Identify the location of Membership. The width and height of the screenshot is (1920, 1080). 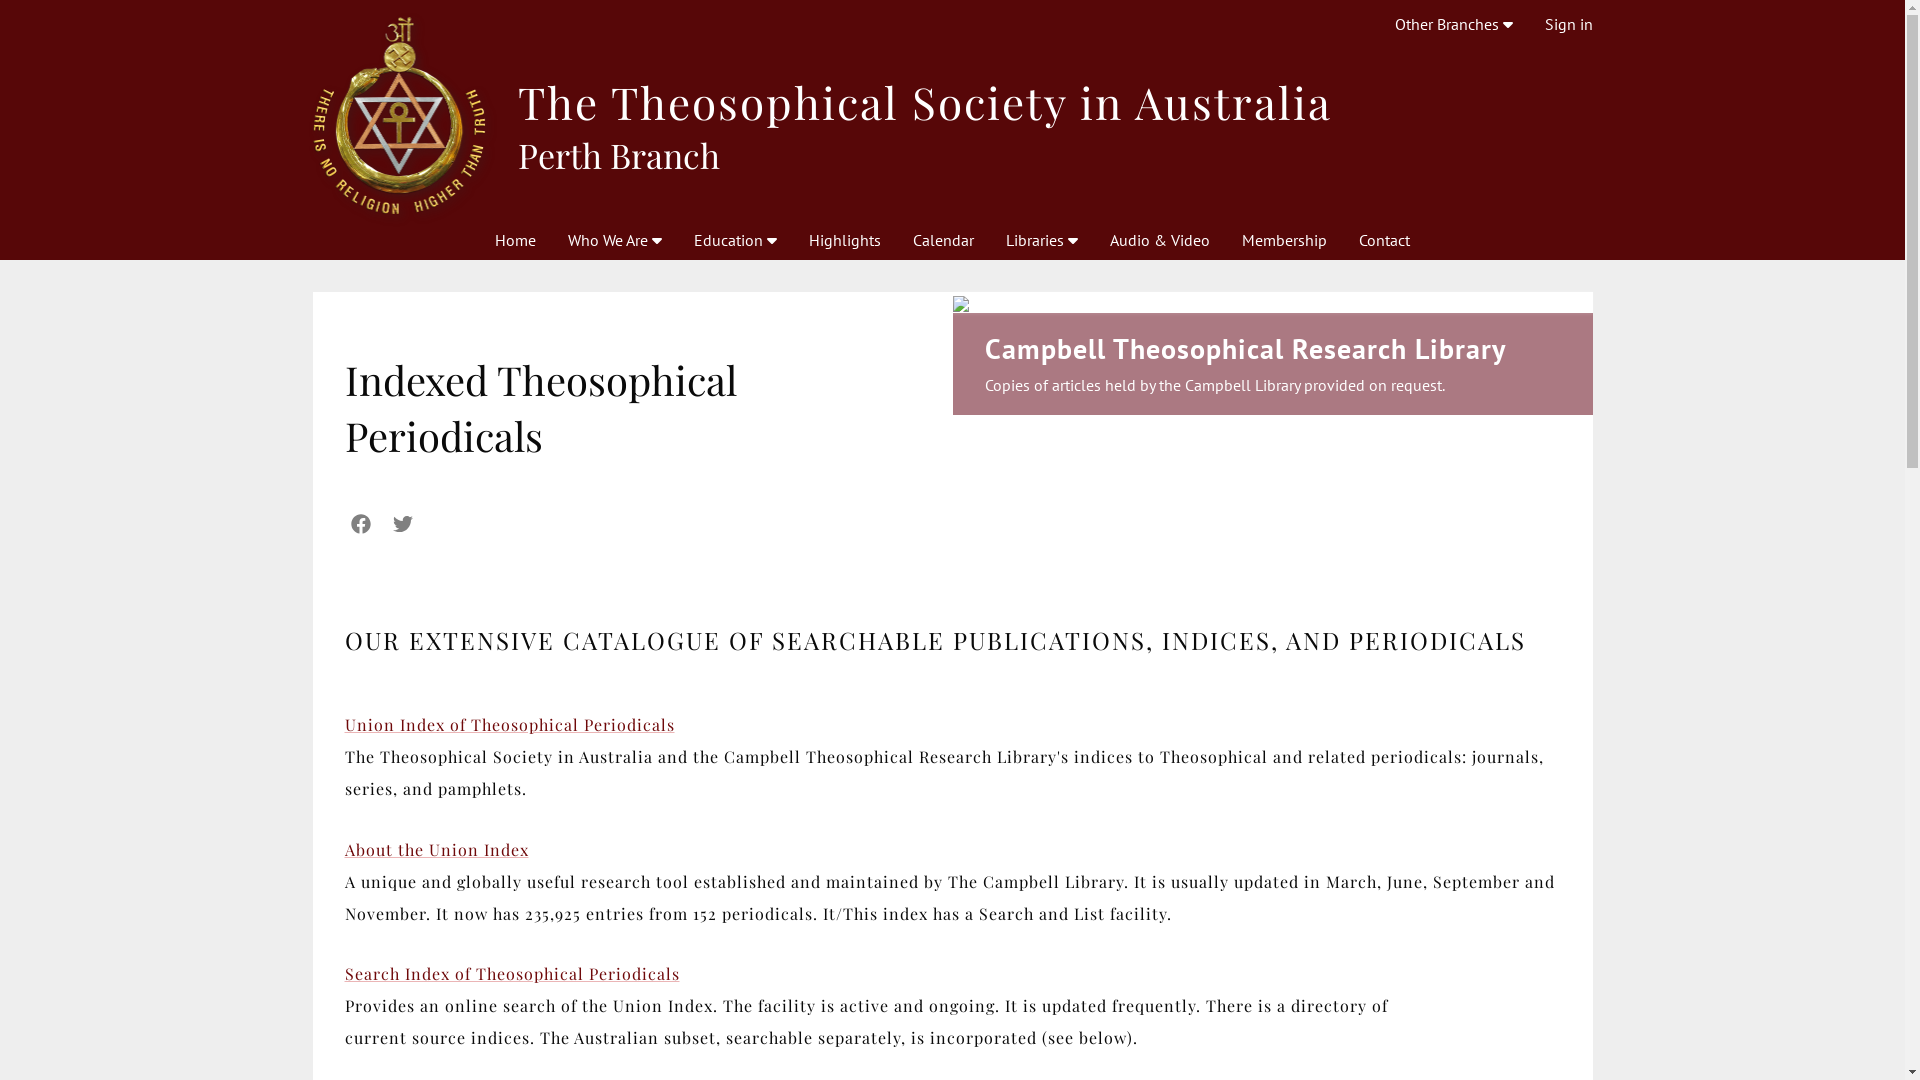
(1284, 240).